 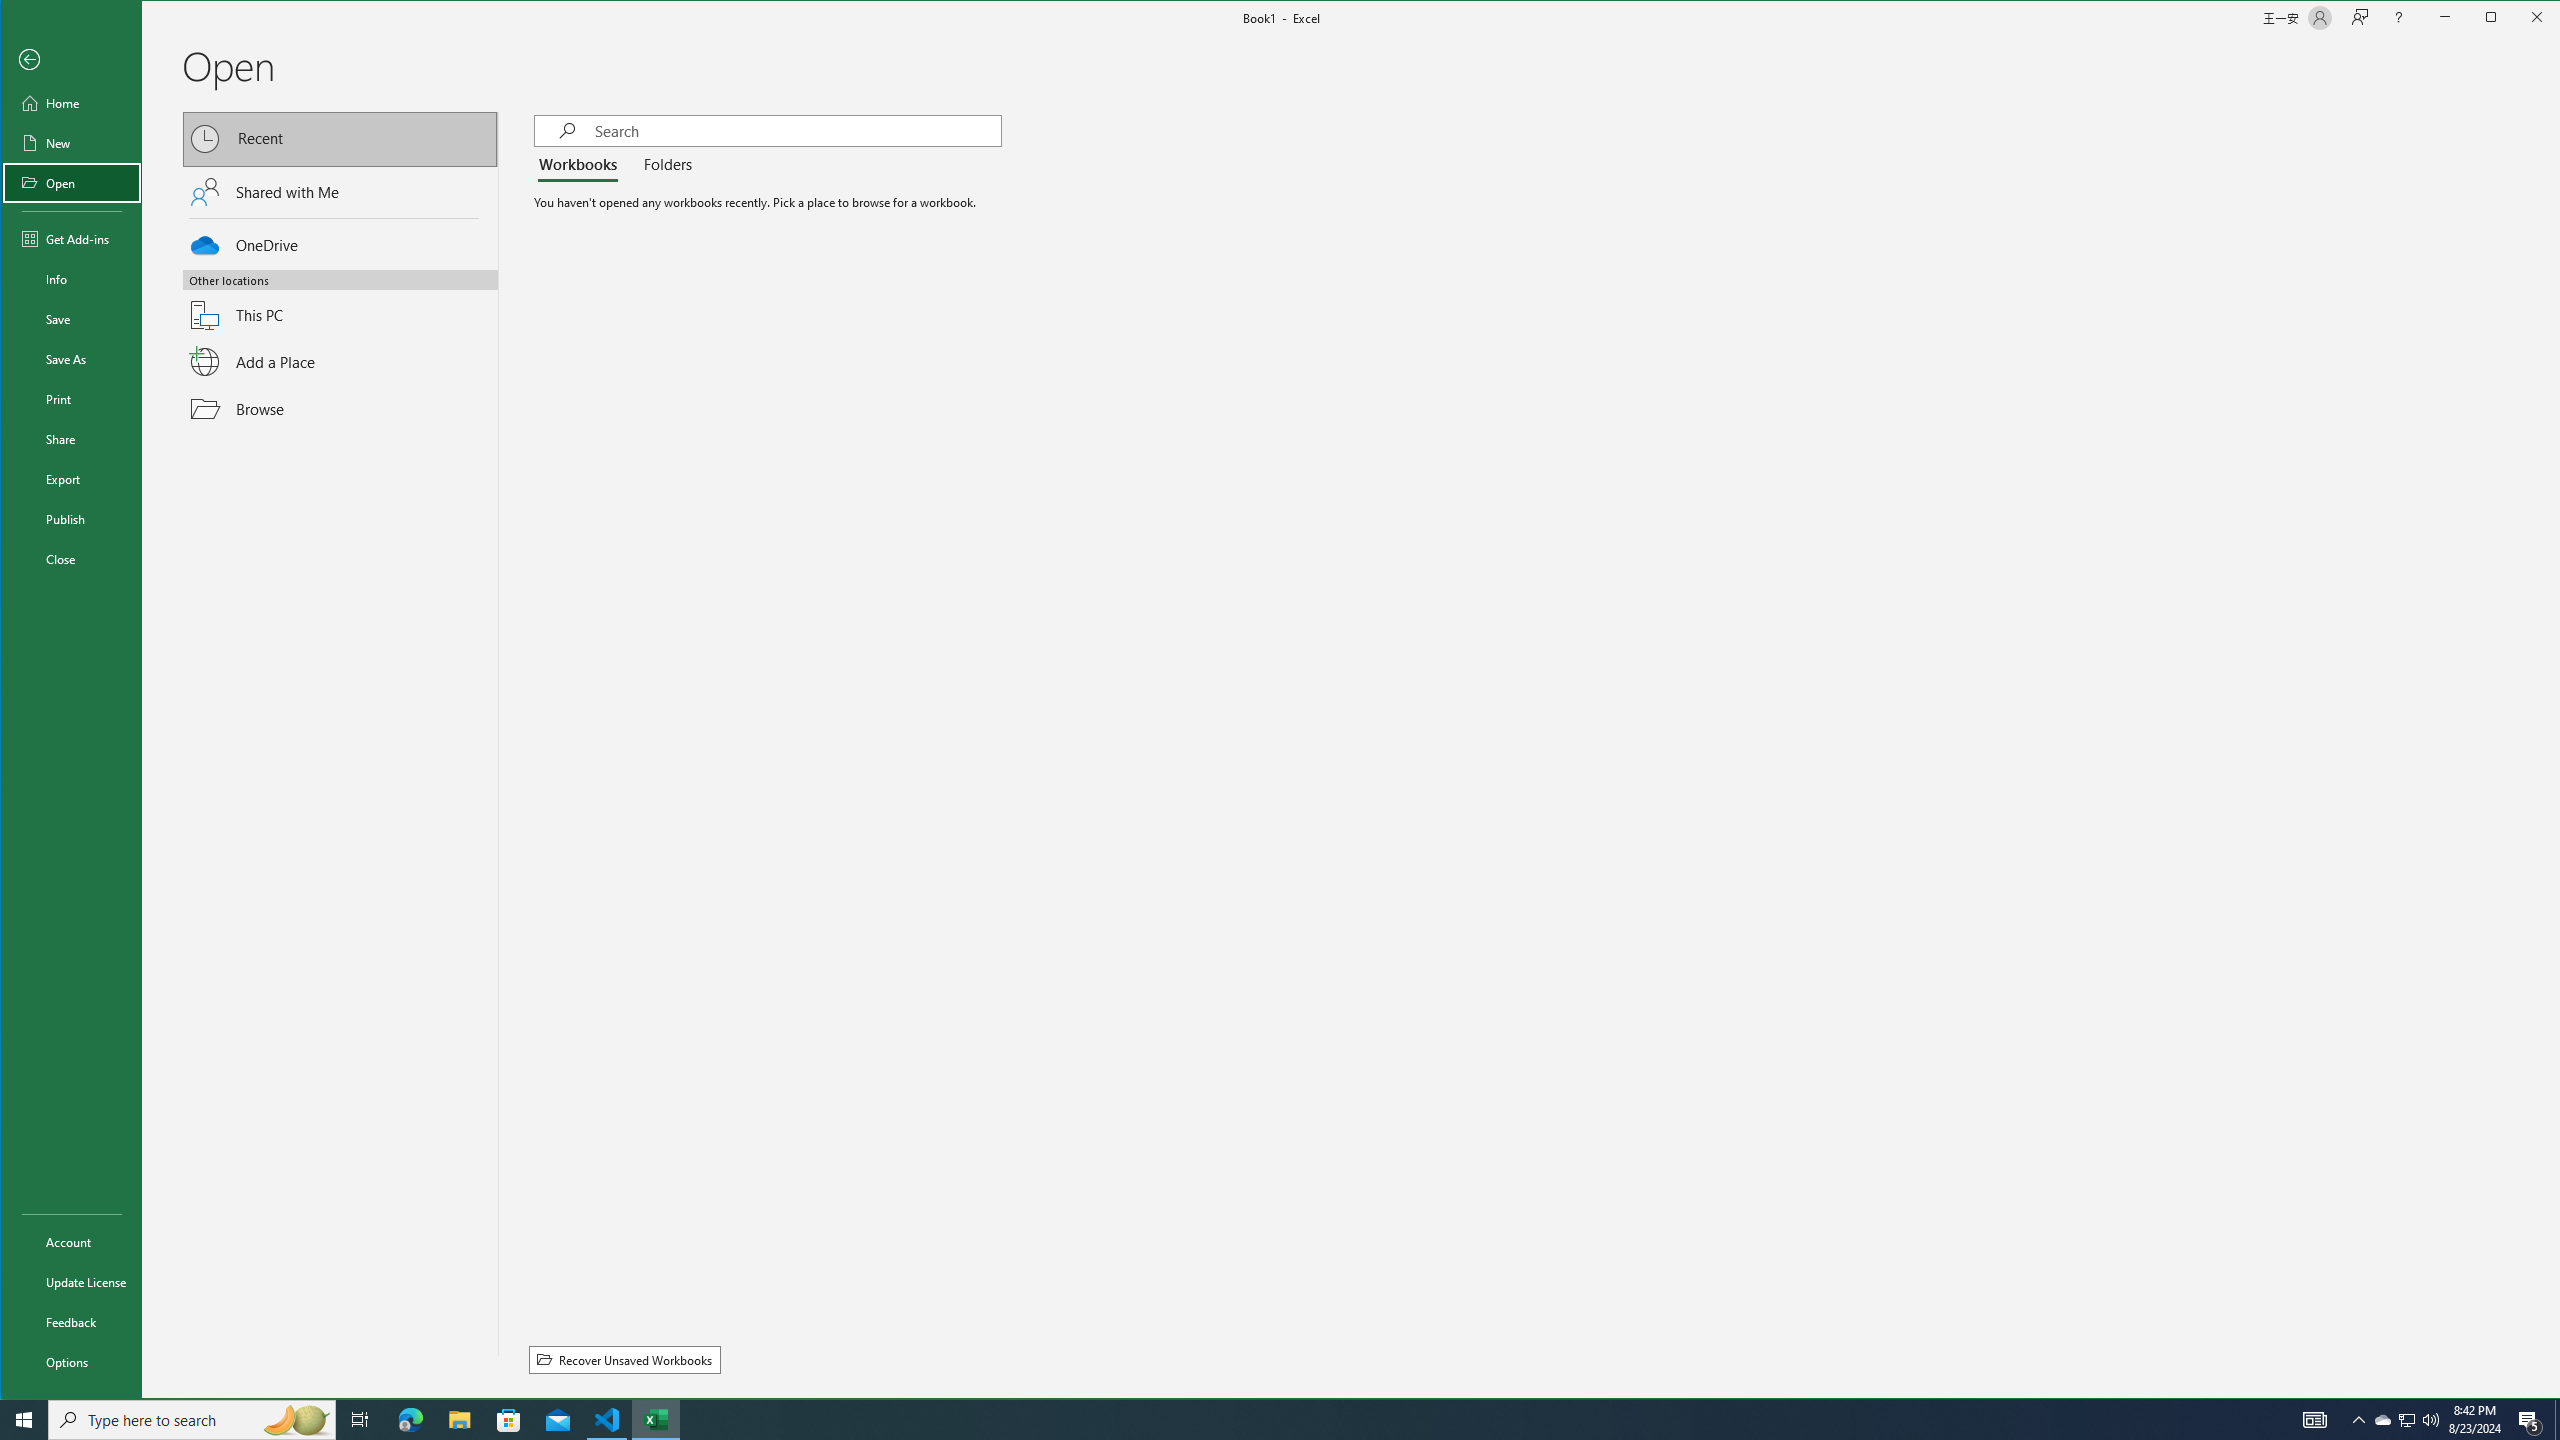 I want to click on Recent, so click(x=340, y=140).